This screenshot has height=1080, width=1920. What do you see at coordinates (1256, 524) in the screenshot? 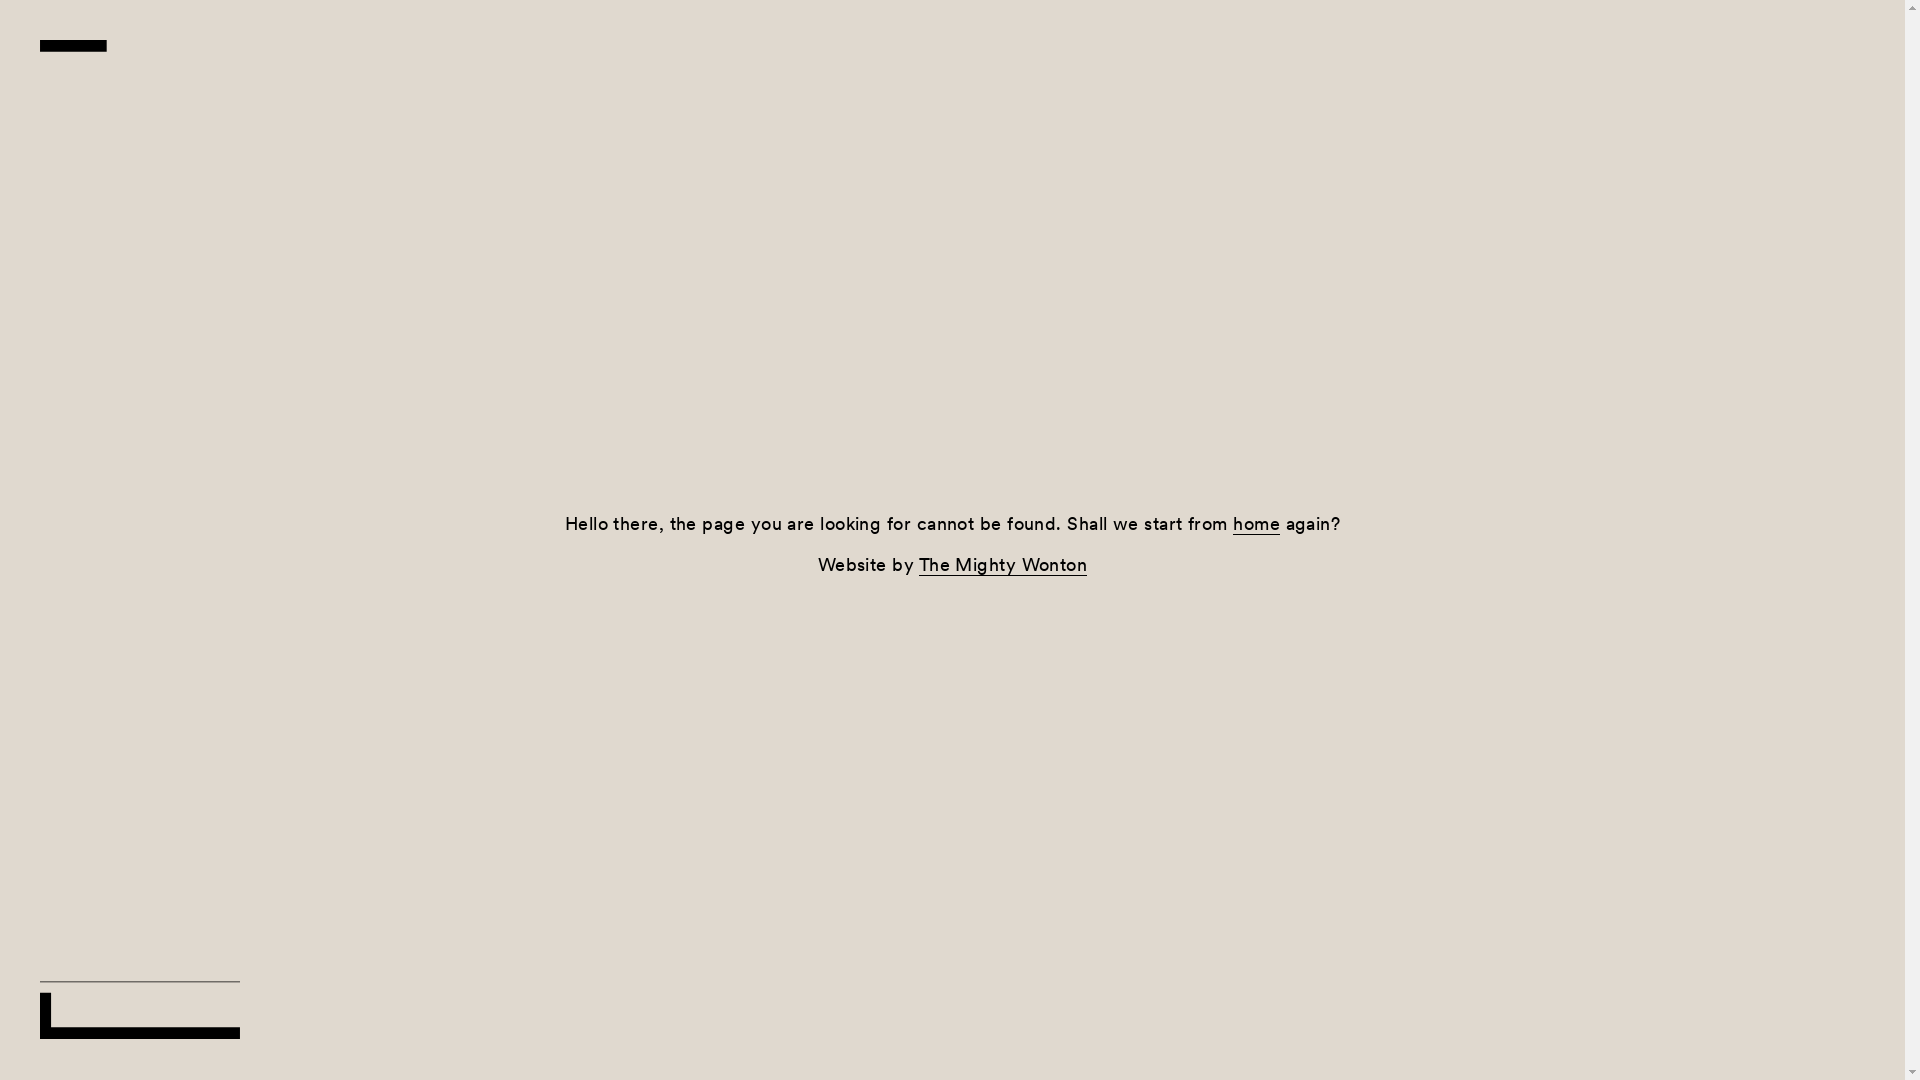
I see `home` at bounding box center [1256, 524].